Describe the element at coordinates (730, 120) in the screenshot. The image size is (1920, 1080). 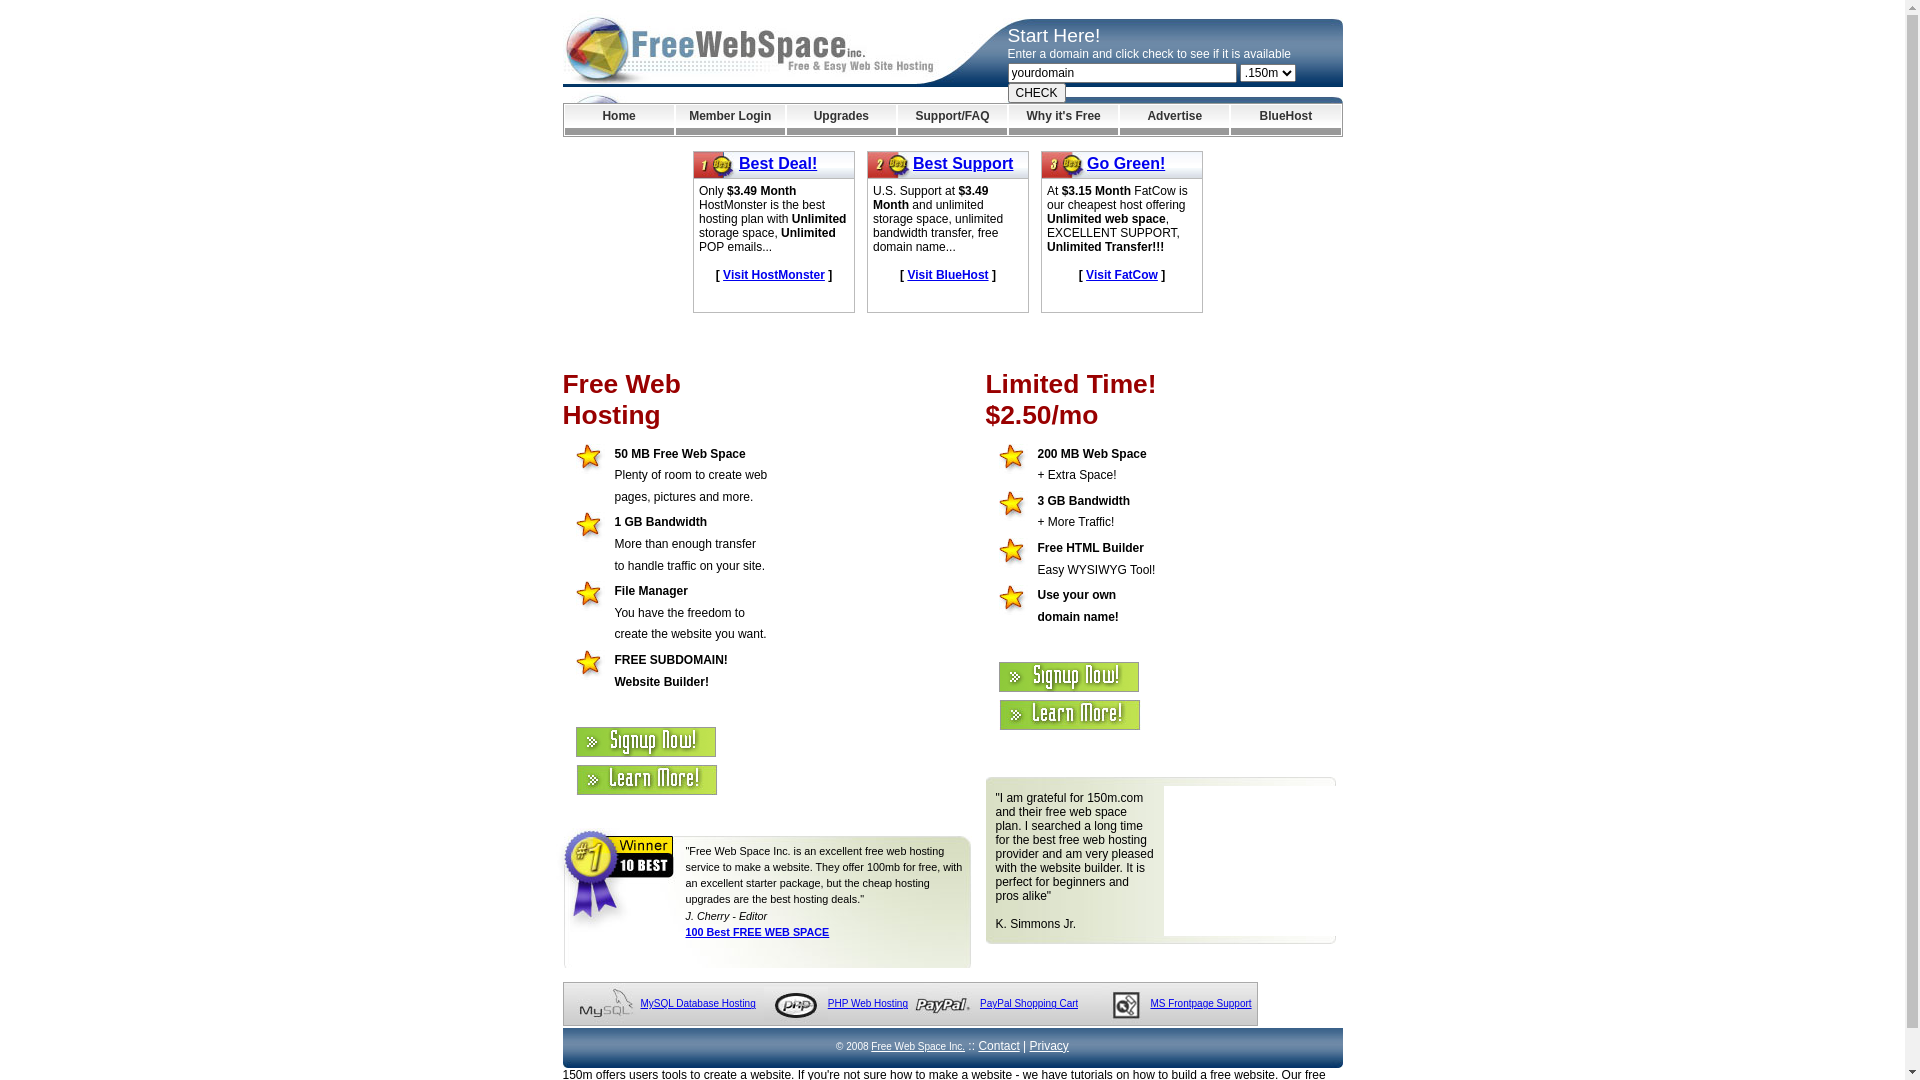
I see `Member Login` at that location.